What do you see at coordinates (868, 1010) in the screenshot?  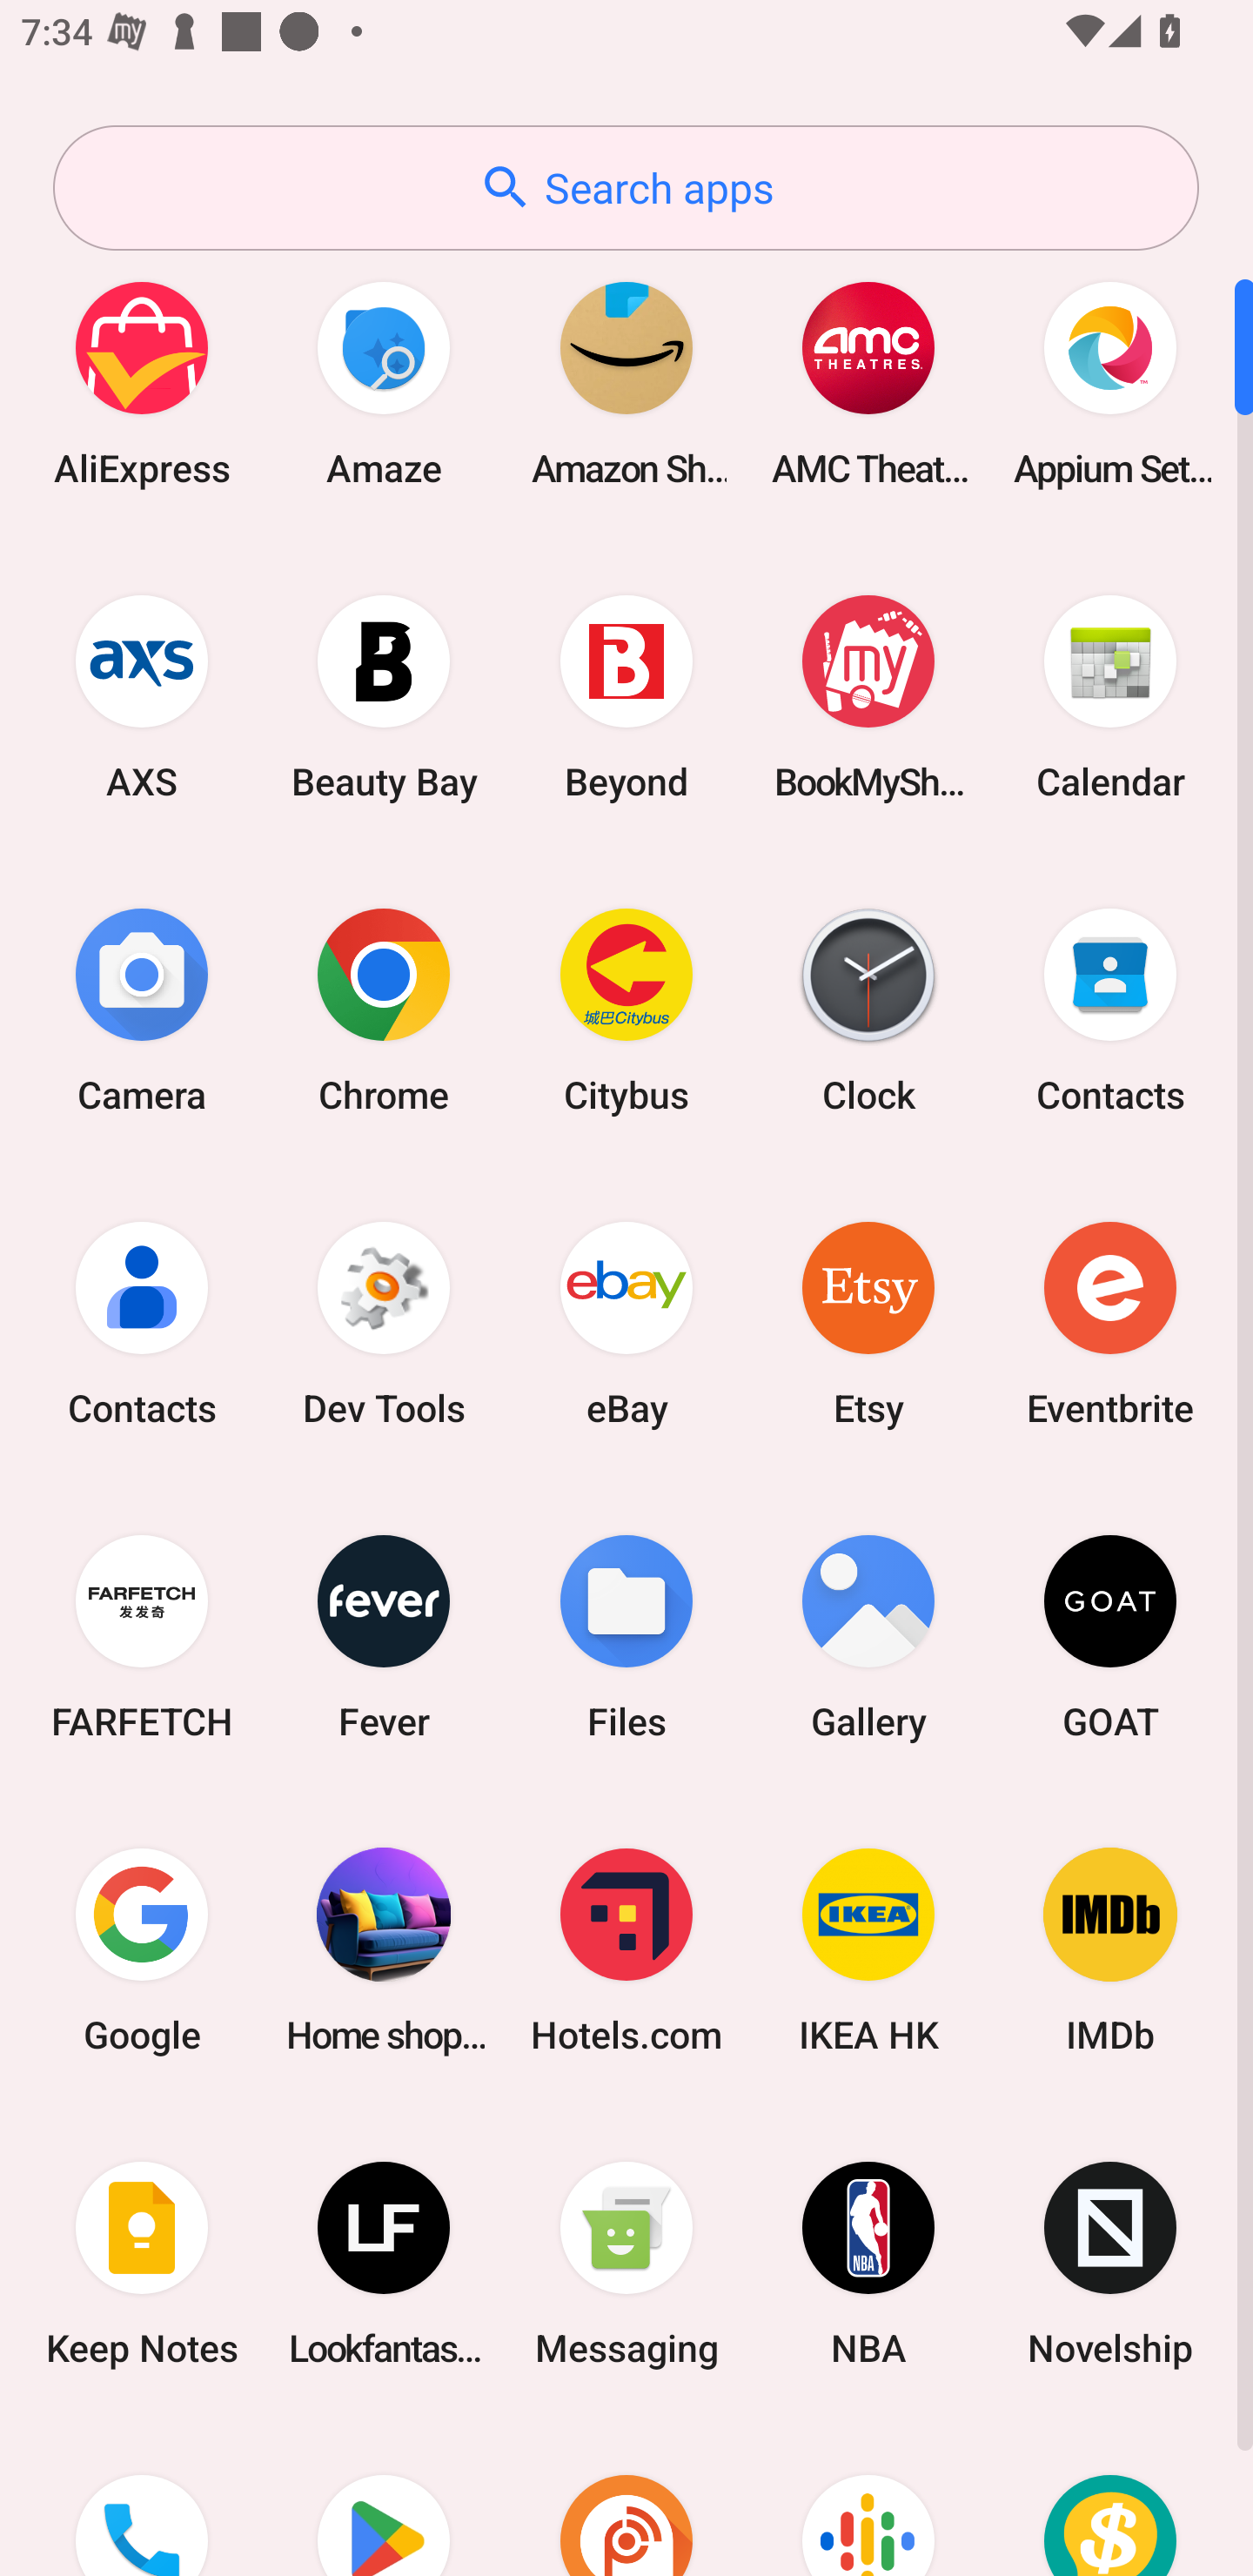 I see `Clock` at bounding box center [868, 1010].